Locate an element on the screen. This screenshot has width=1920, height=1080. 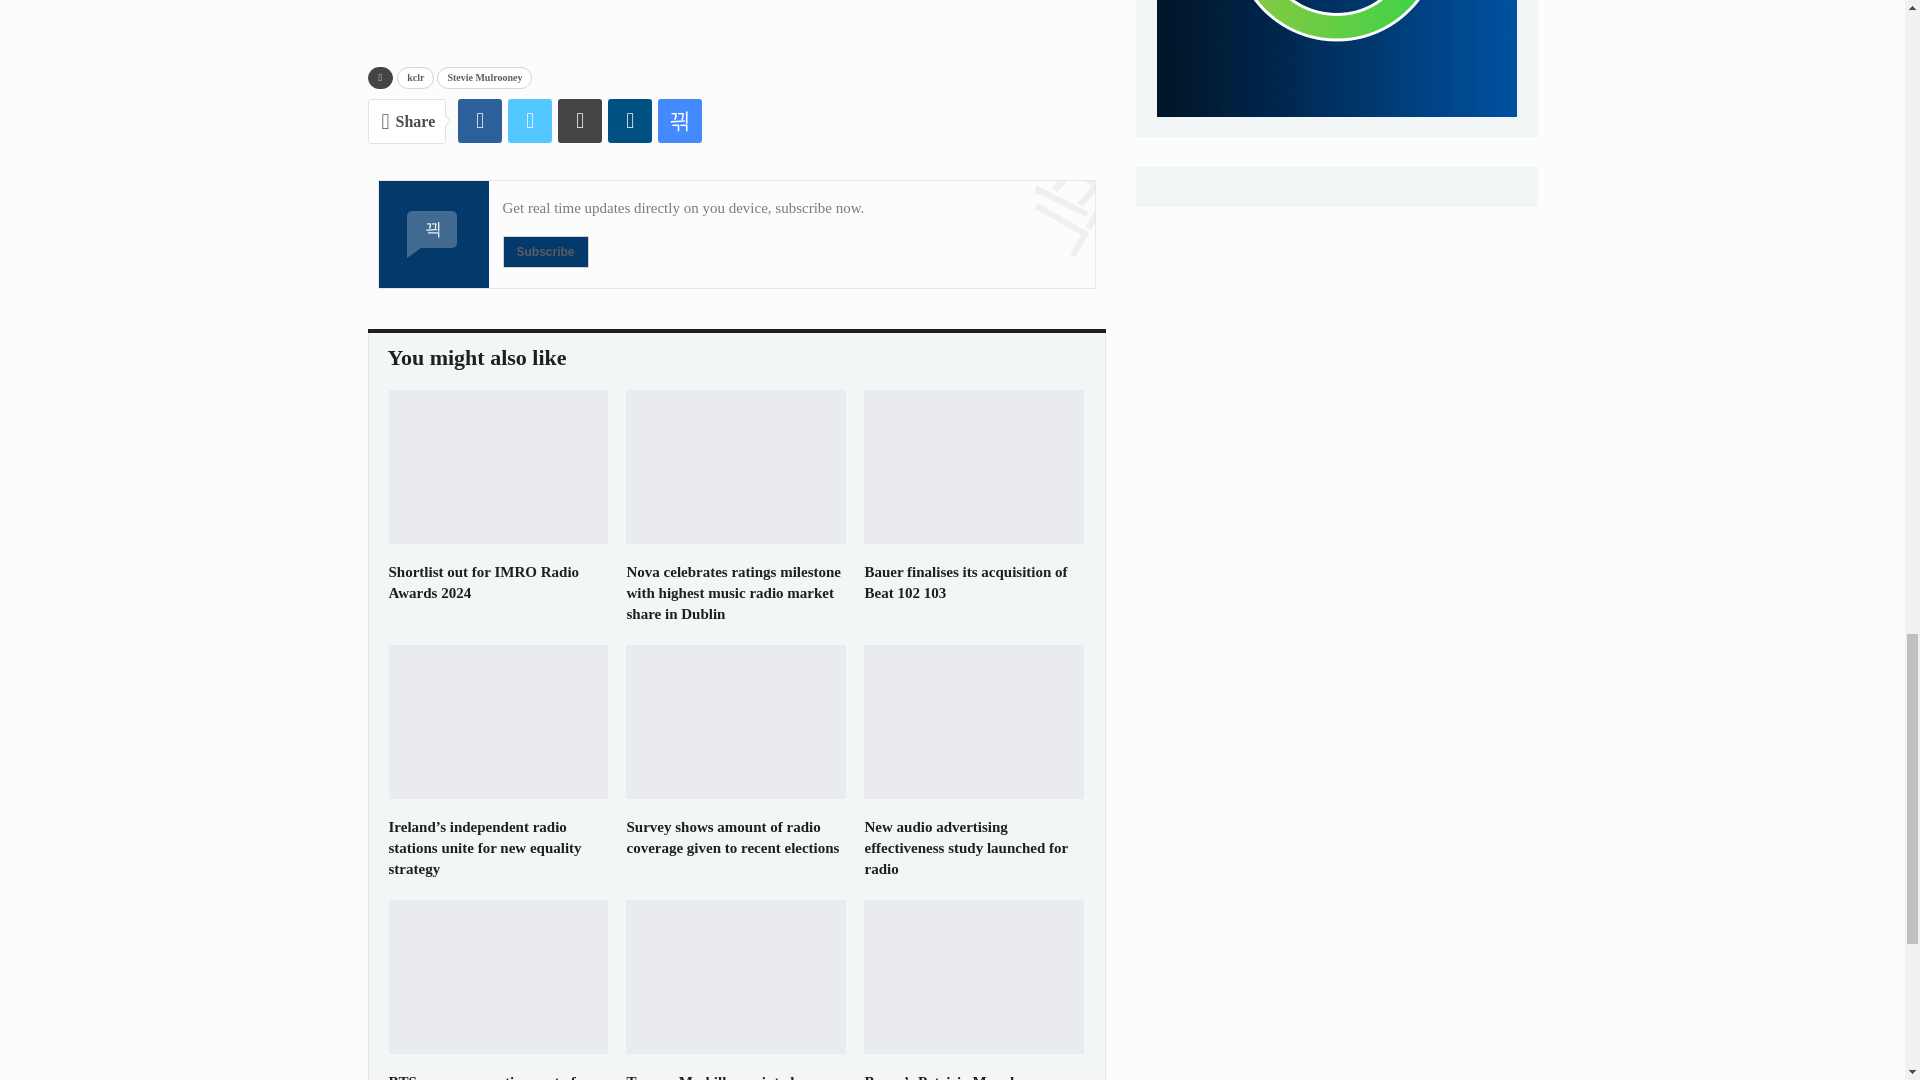
kclr is located at coordinates (415, 77).